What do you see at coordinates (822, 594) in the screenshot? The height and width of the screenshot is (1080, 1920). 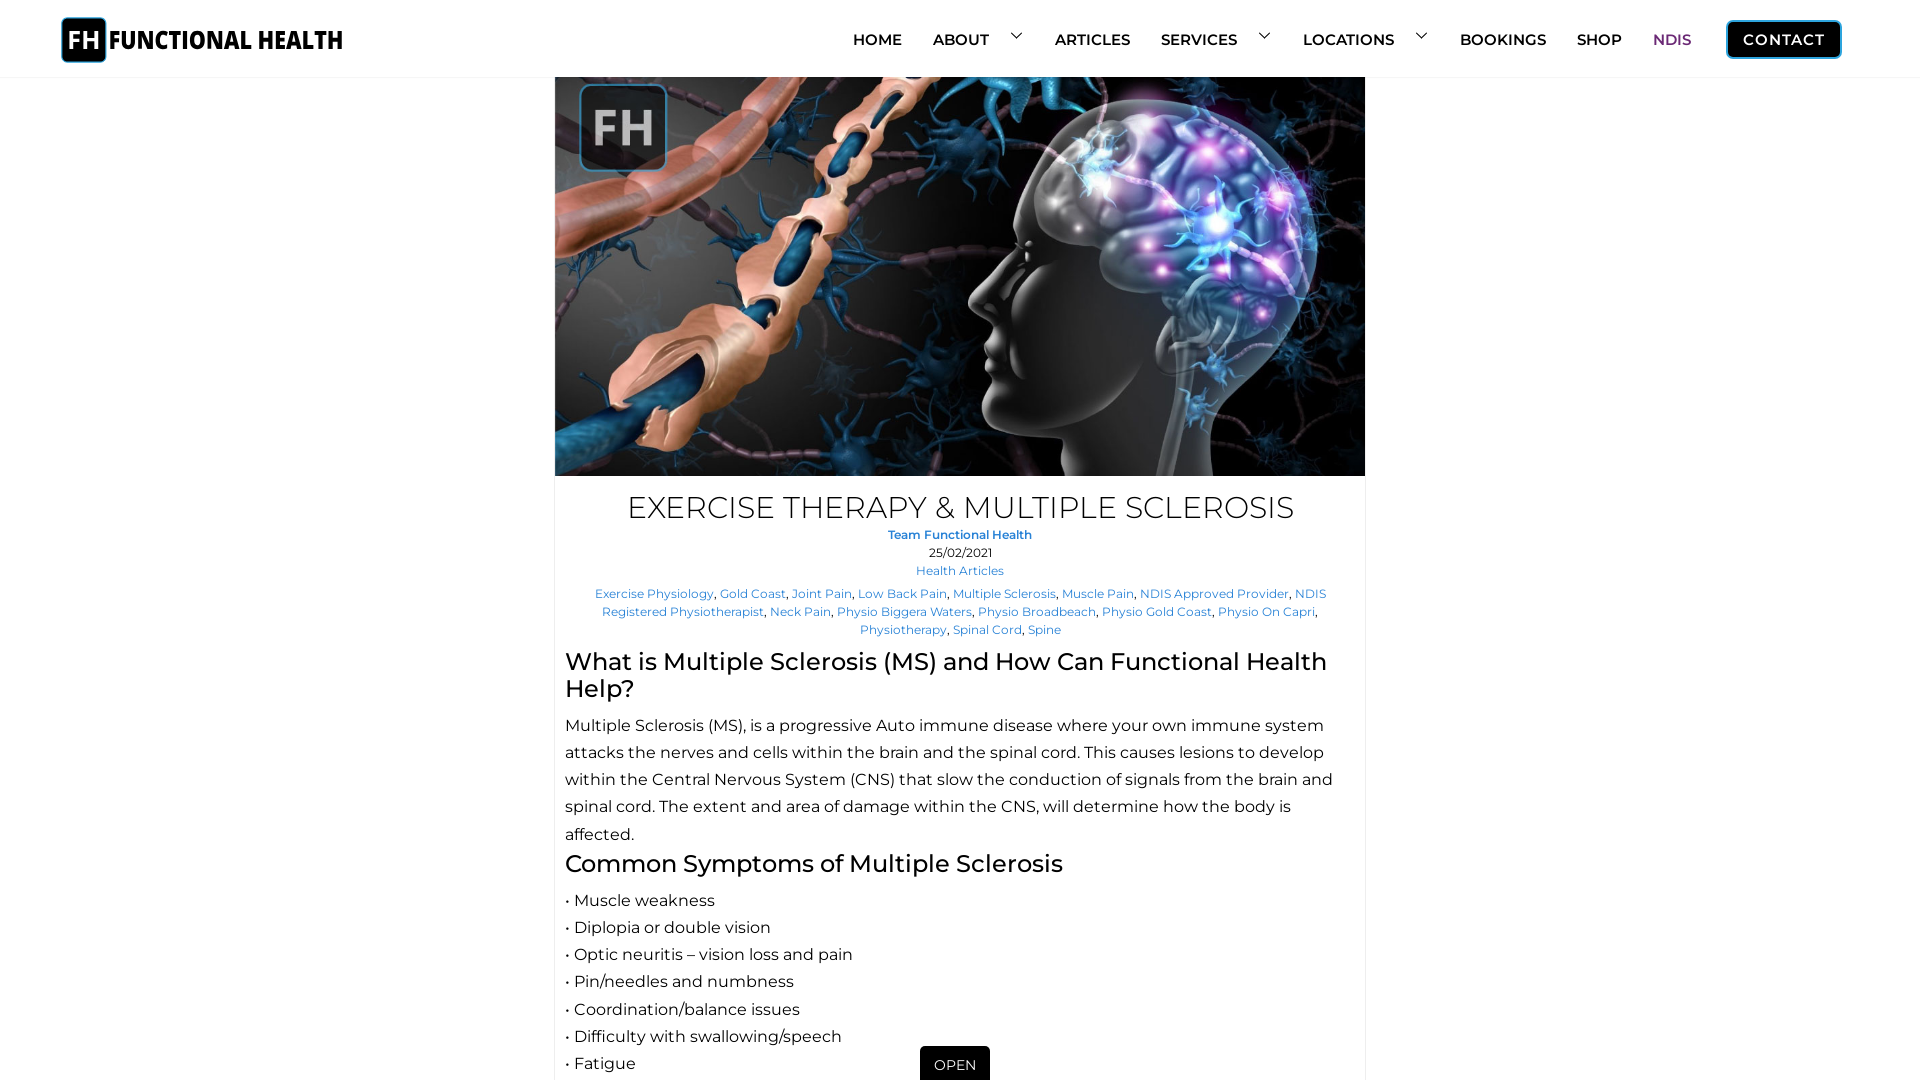 I see `Joint Pain` at bounding box center [822, 594].